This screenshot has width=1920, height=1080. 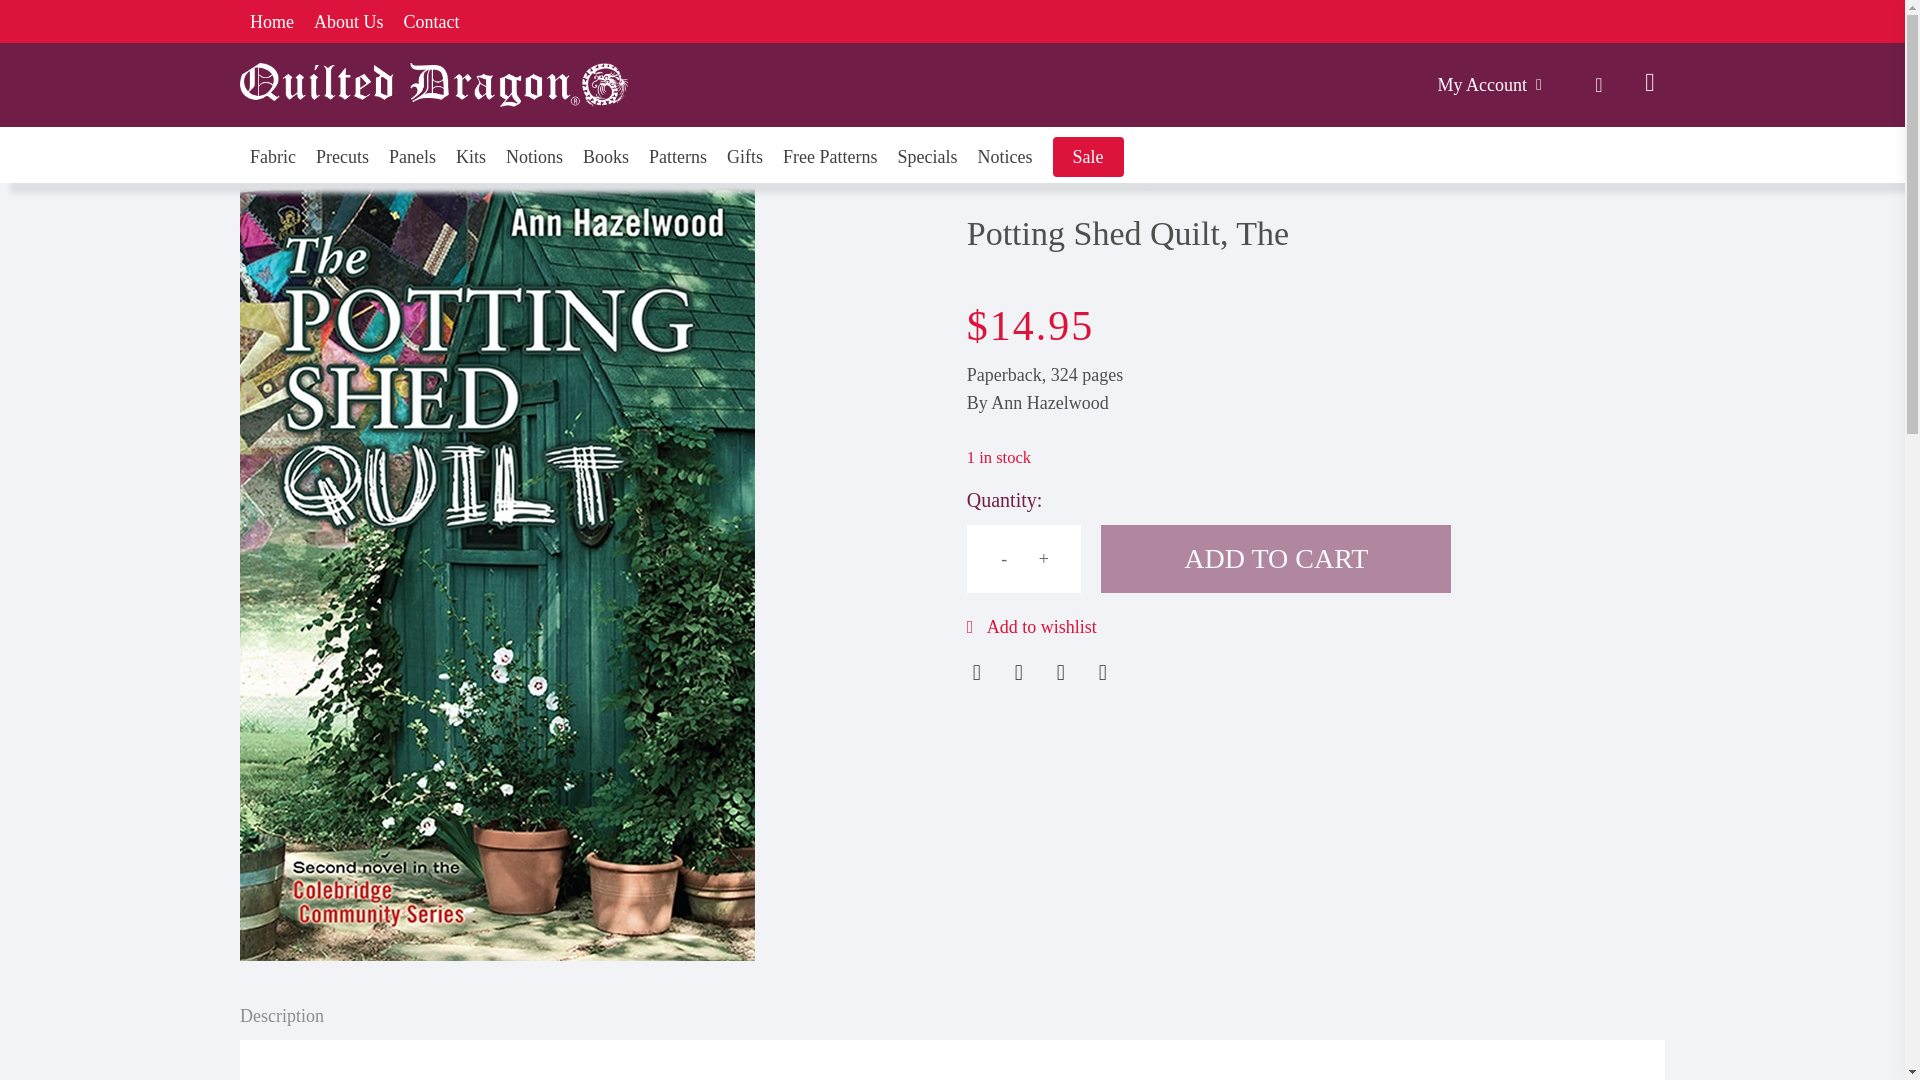 I want to click on Pin this, so click(x=1102, y=668).